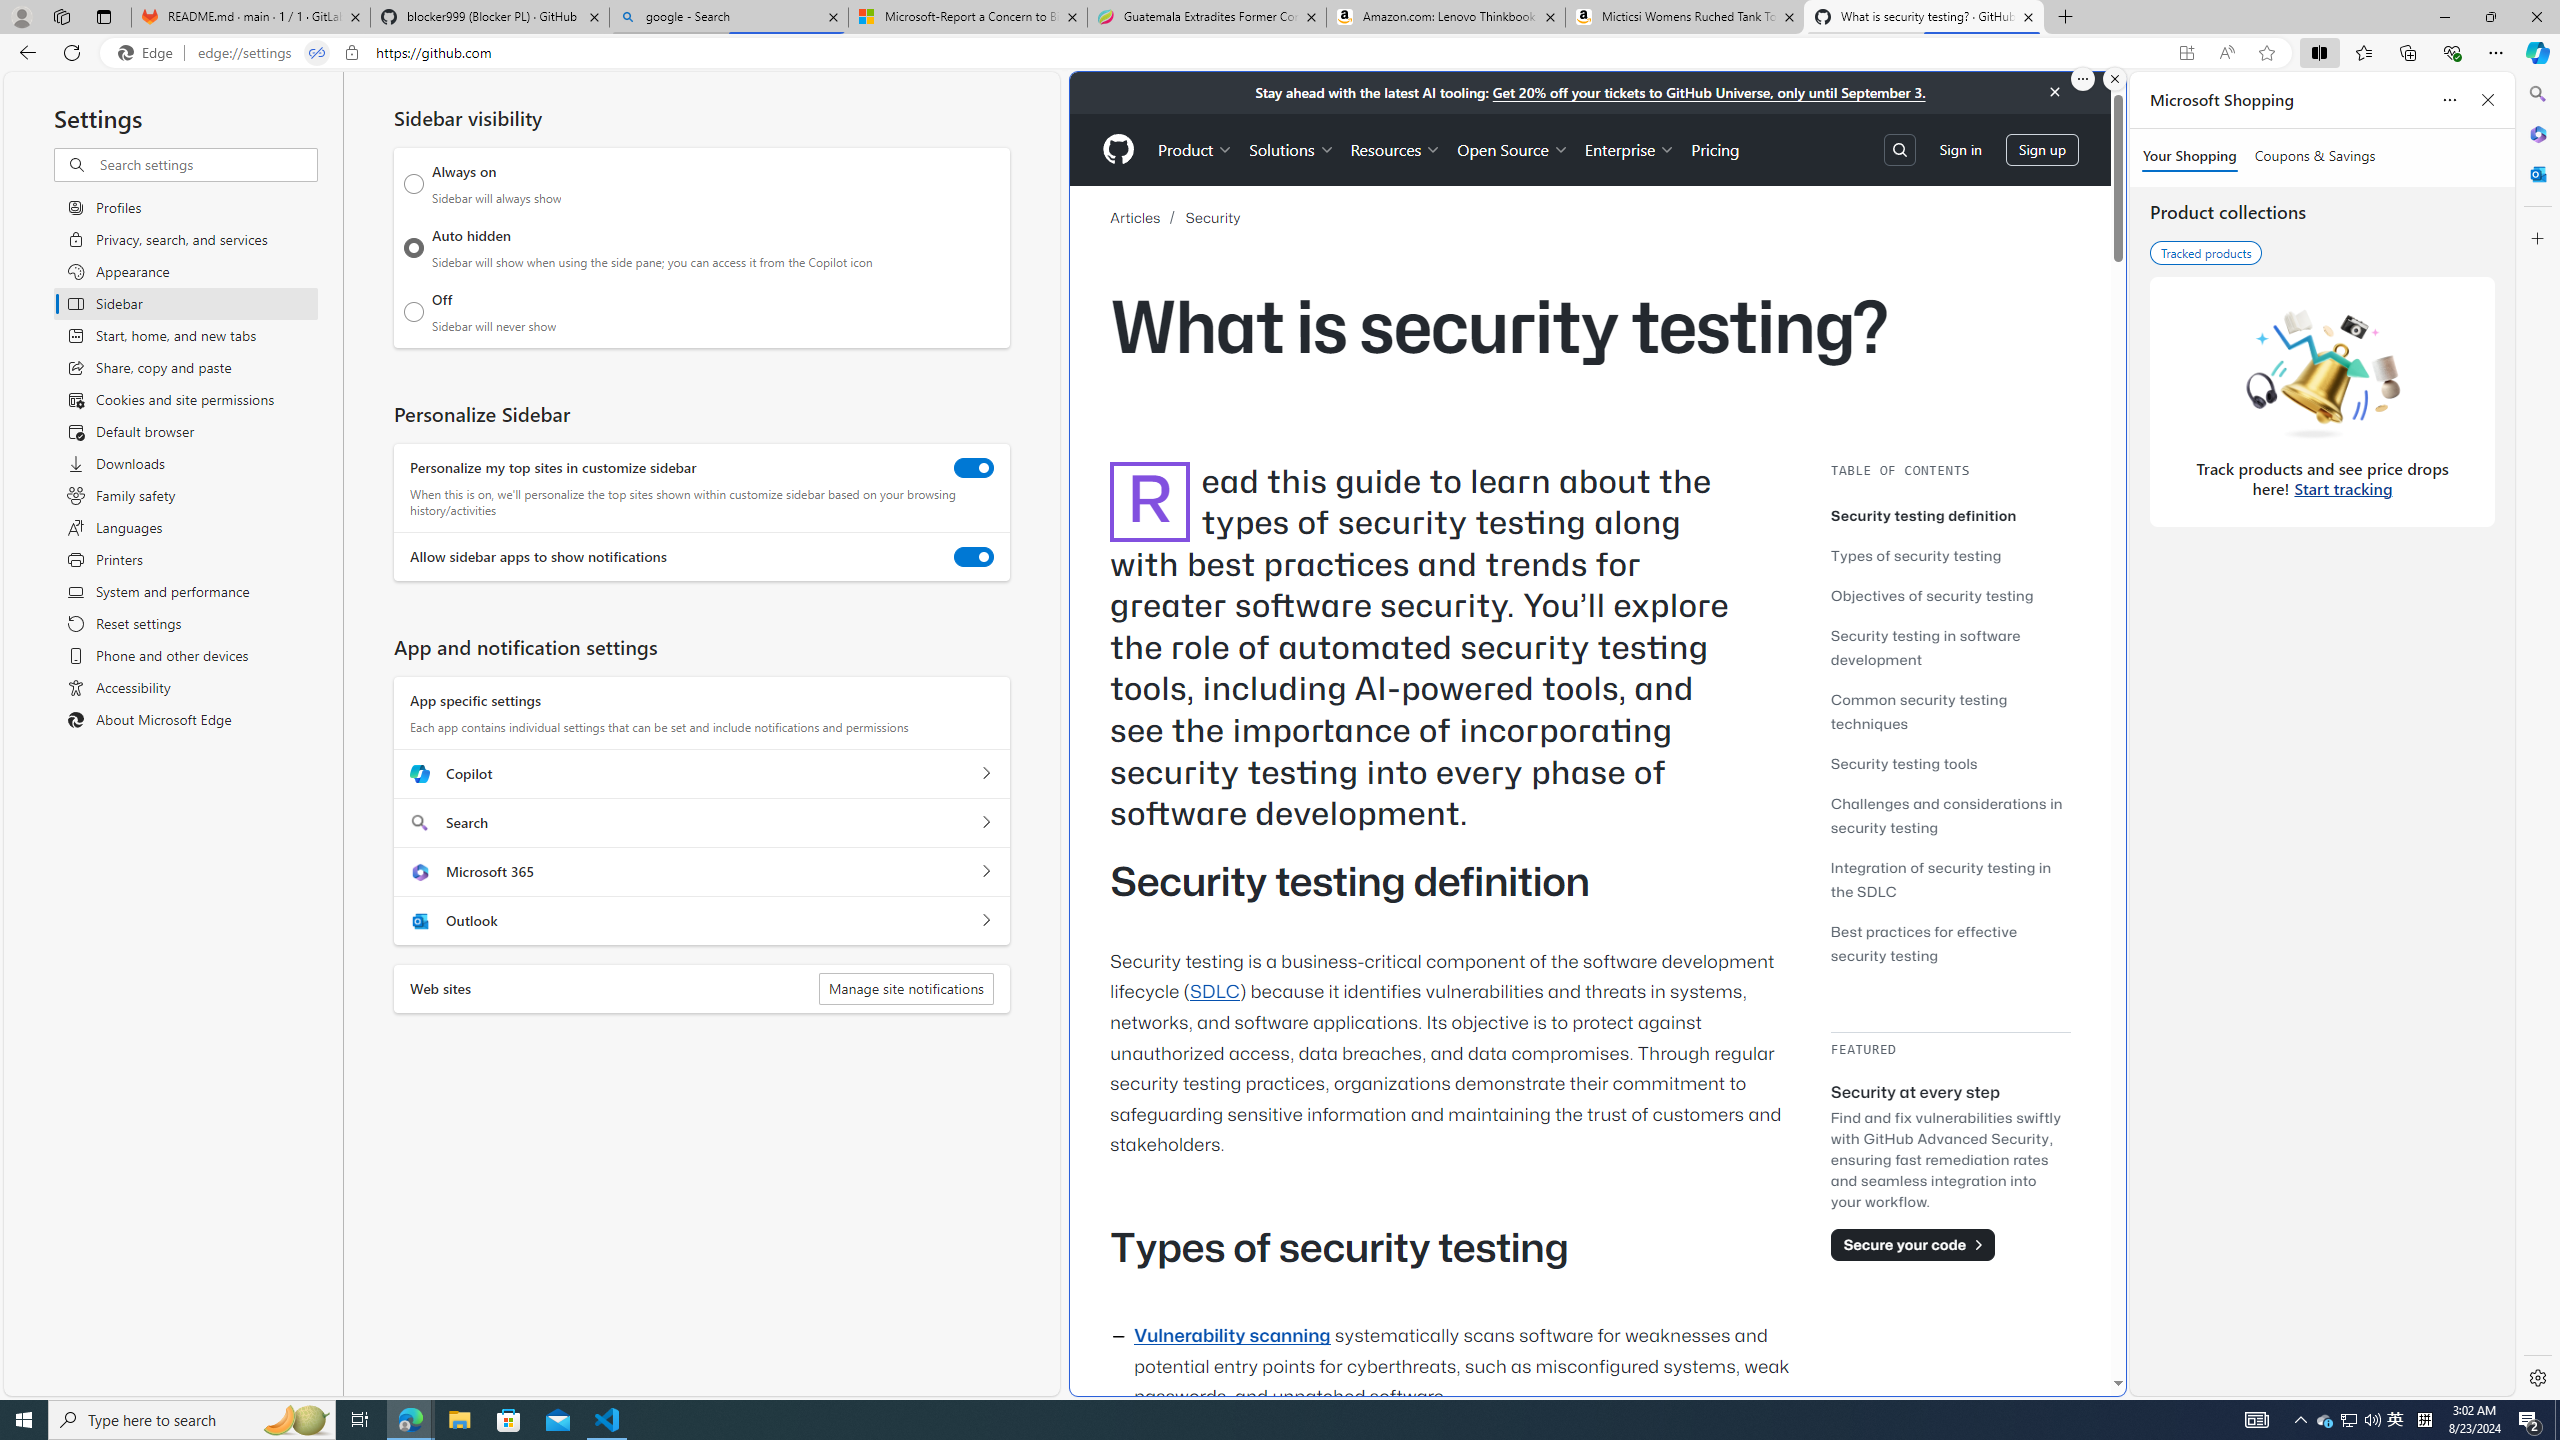 This screenshot has height=1440, width=2560. Describe the element at coordinates (1950, 648) in the screenshot. I see `Security testing in software development` at that location.